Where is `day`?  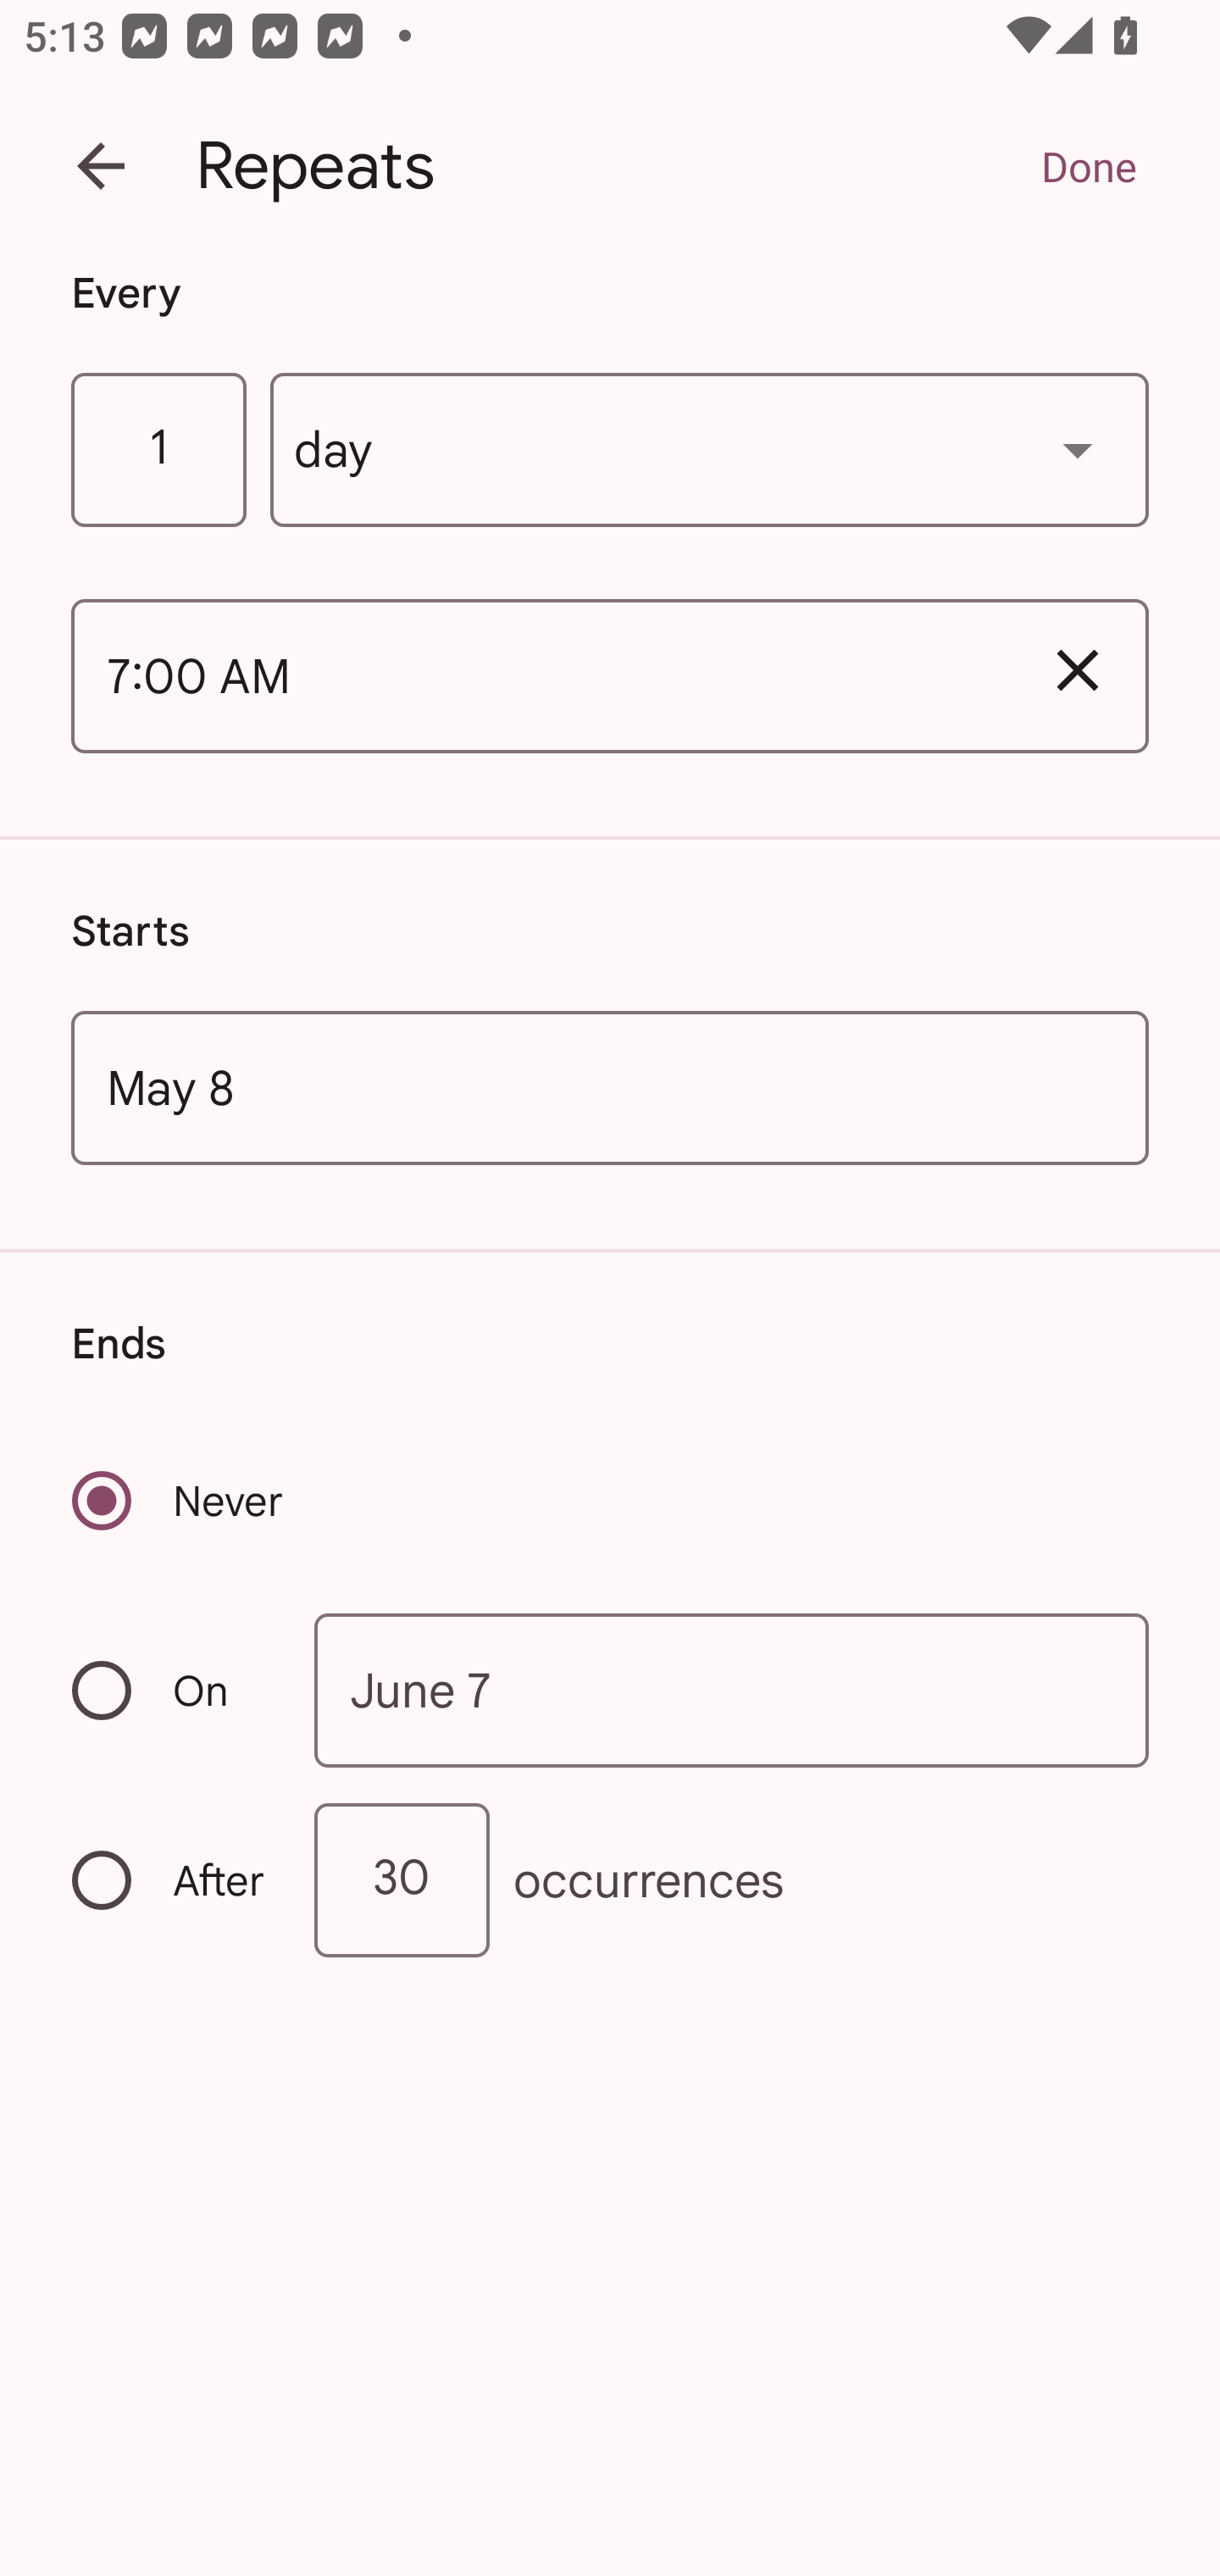
day is located at coordinates (710, 451).